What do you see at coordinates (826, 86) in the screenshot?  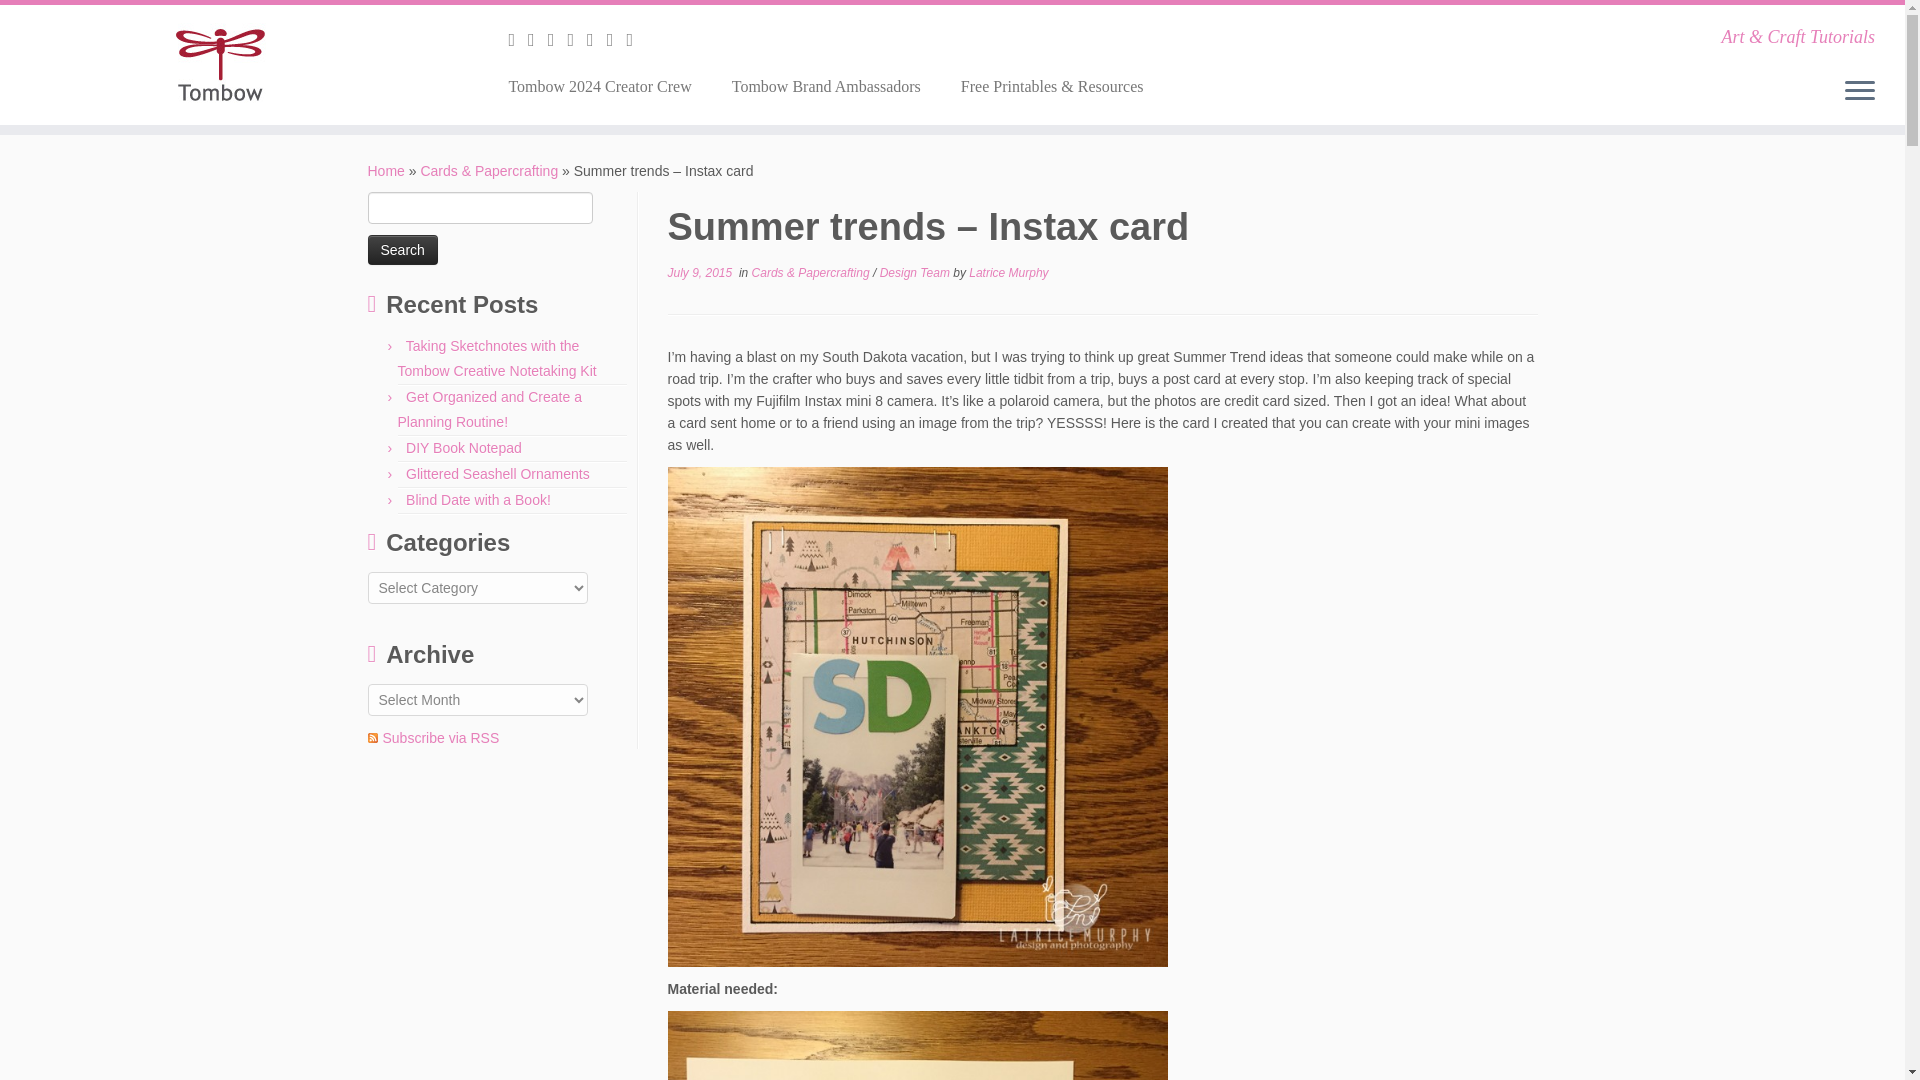 I see `Tombow Brand Ambassadors` at bounding box center [826, 86].